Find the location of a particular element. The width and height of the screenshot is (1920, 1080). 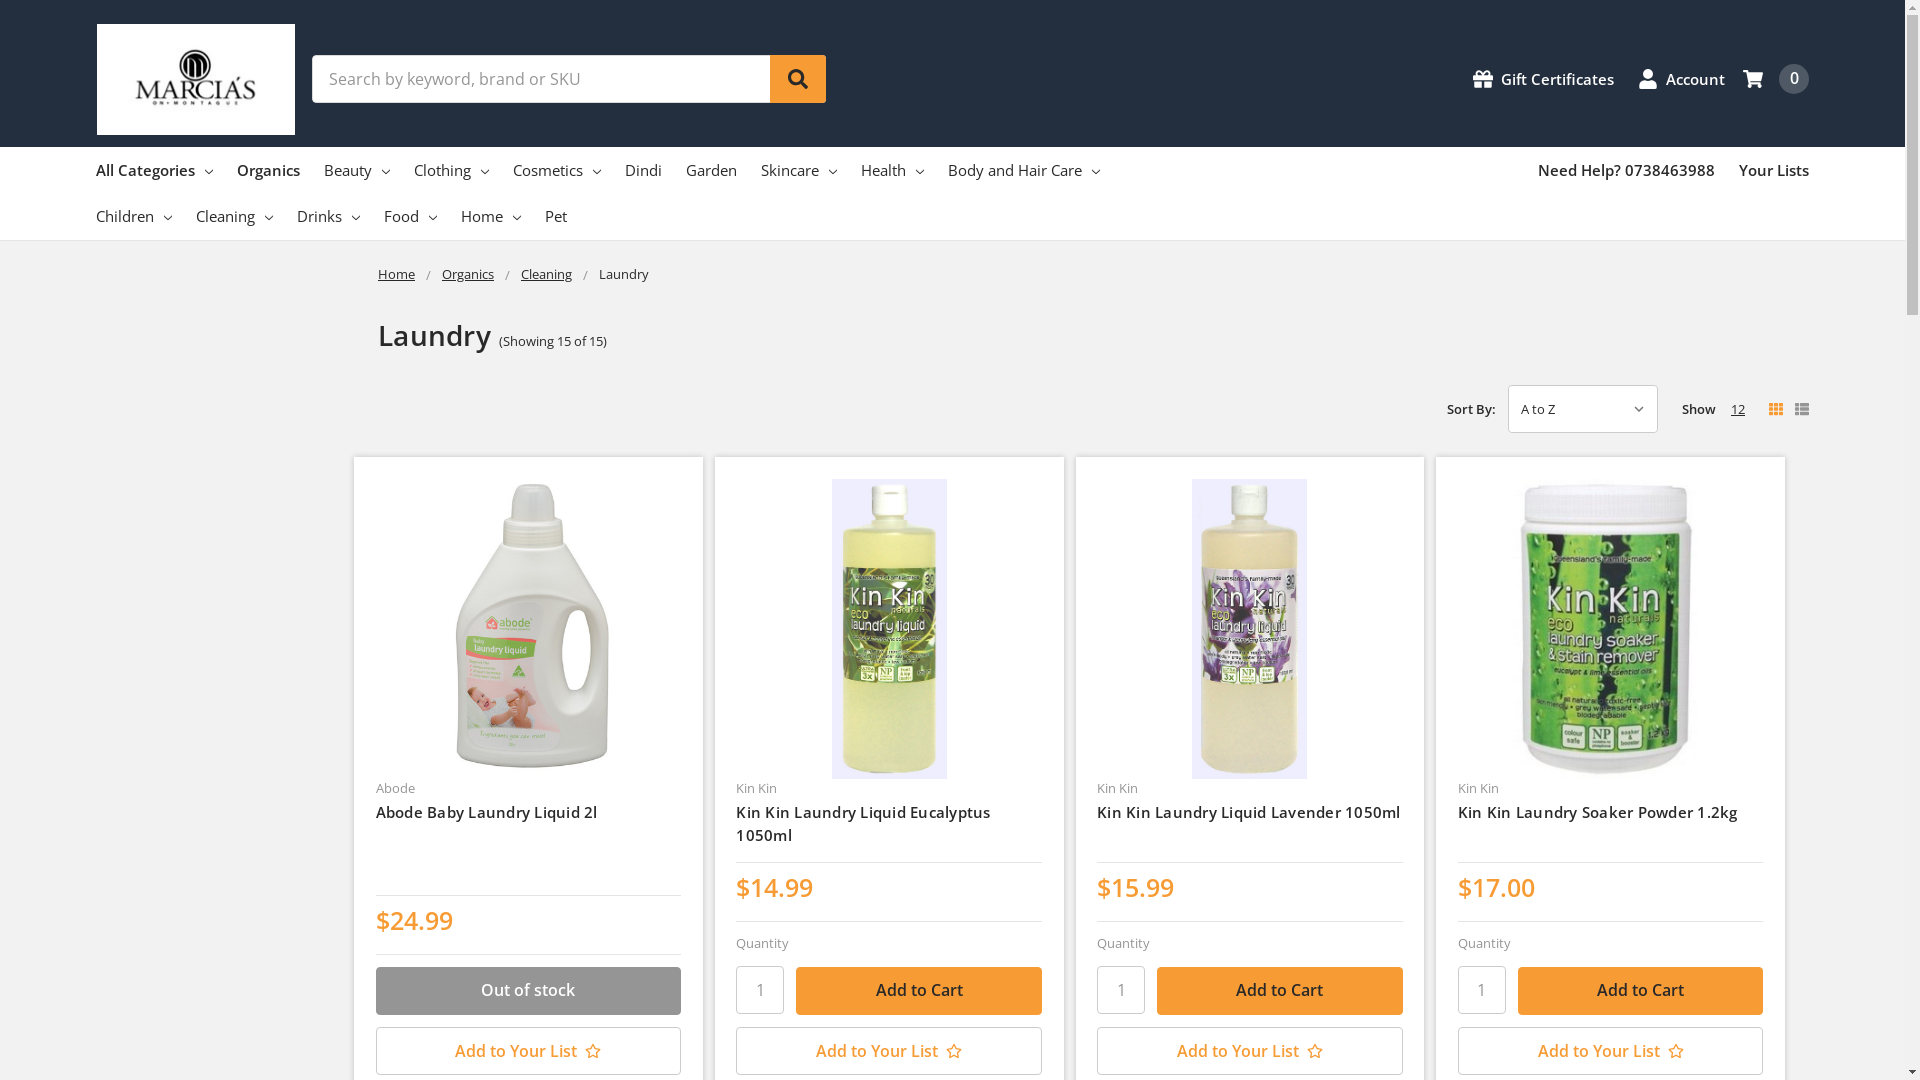

Children is located at coordinates (134, 216).